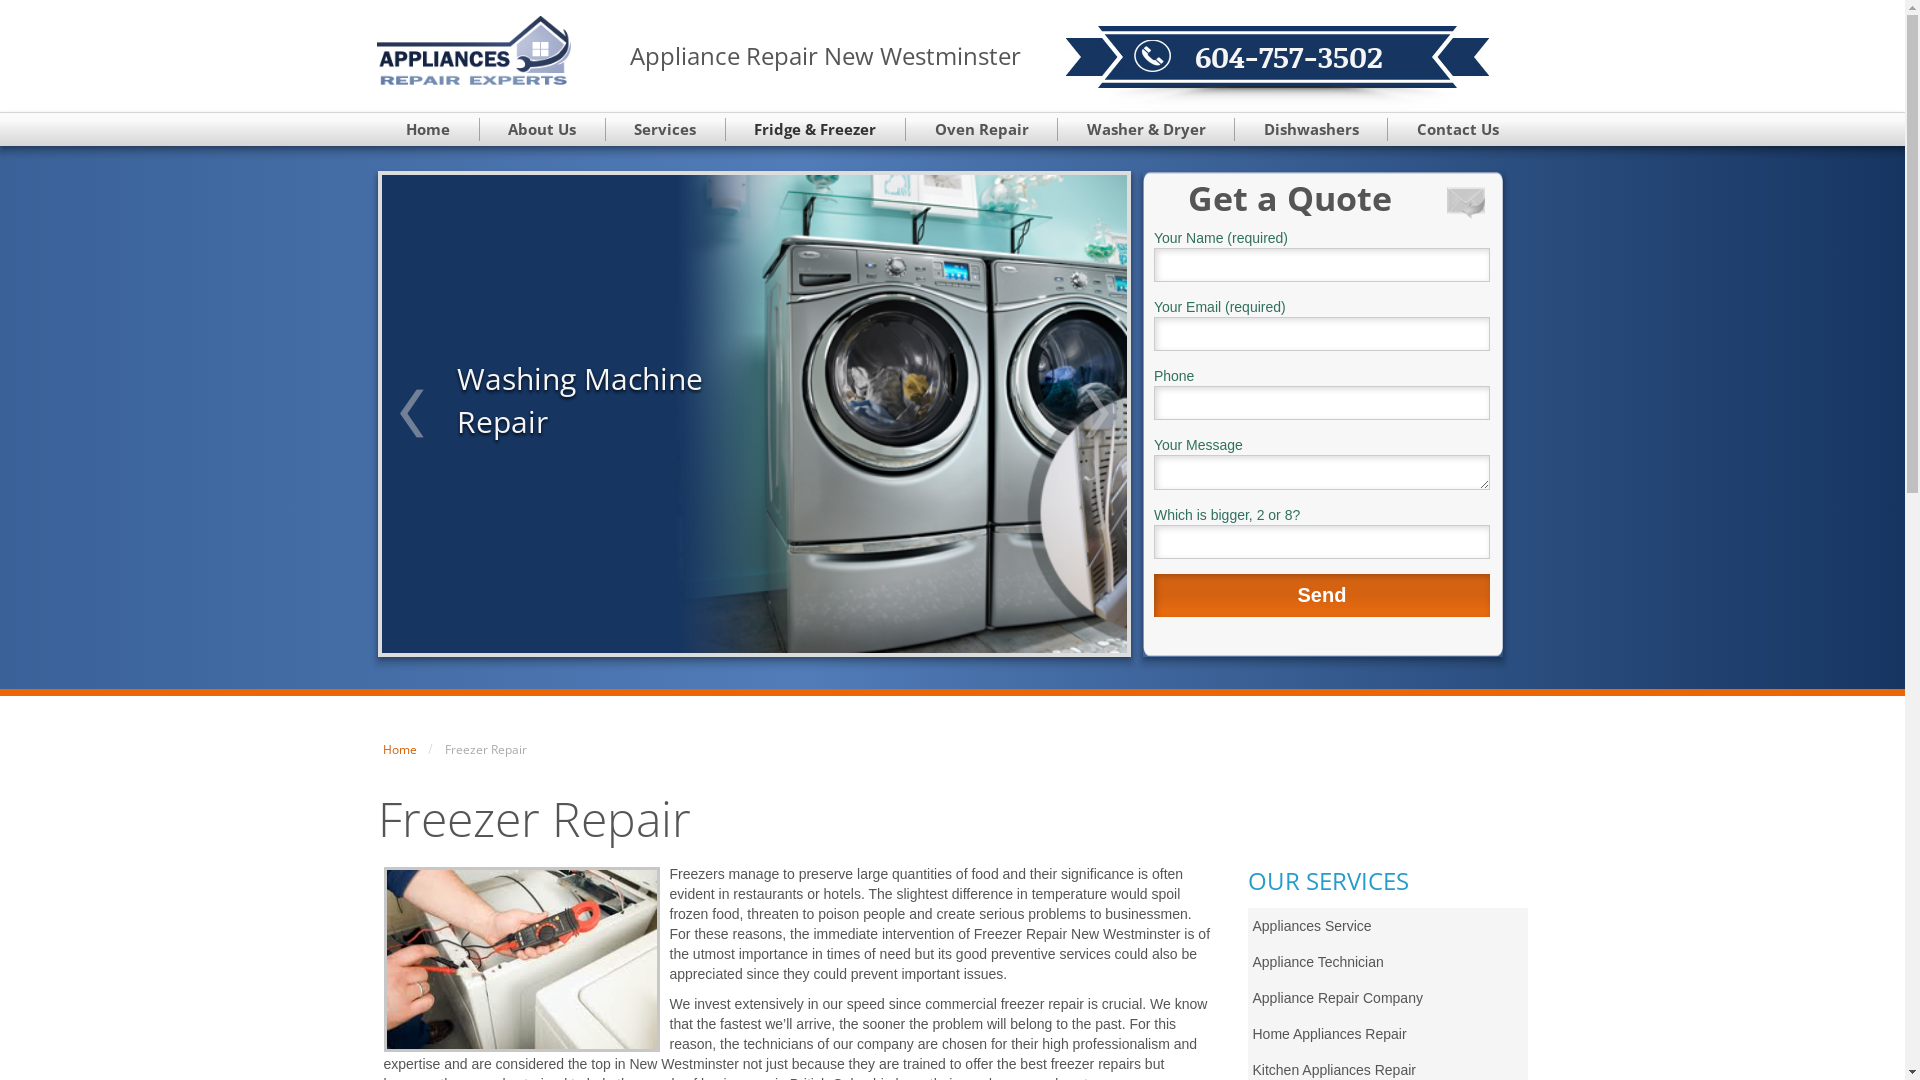  Describe the element at coordinates (666, 130) in the screenshot. I see `Services` at that location.